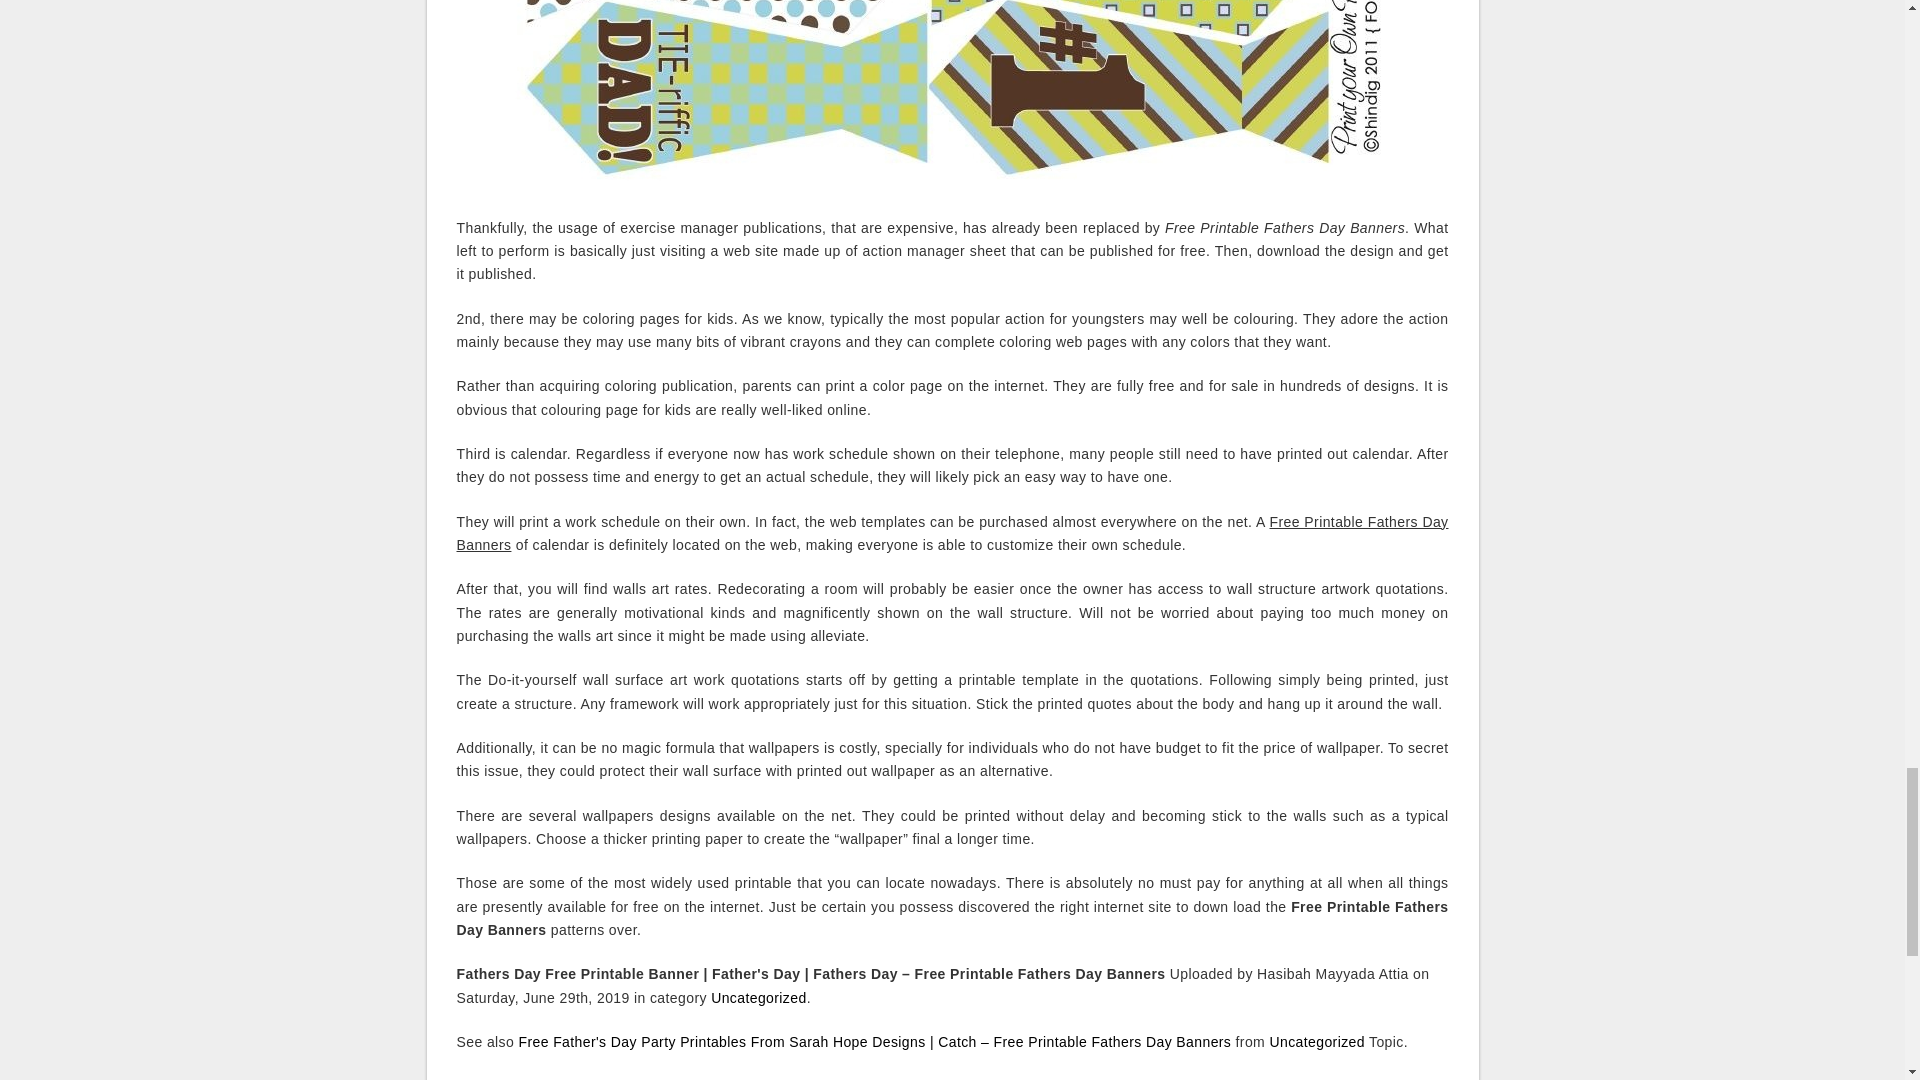 The image size is (1920, 1080). Describe the element at coordinates (1316, 1041) in the screenshot. I see `Uncategorized` at that location.